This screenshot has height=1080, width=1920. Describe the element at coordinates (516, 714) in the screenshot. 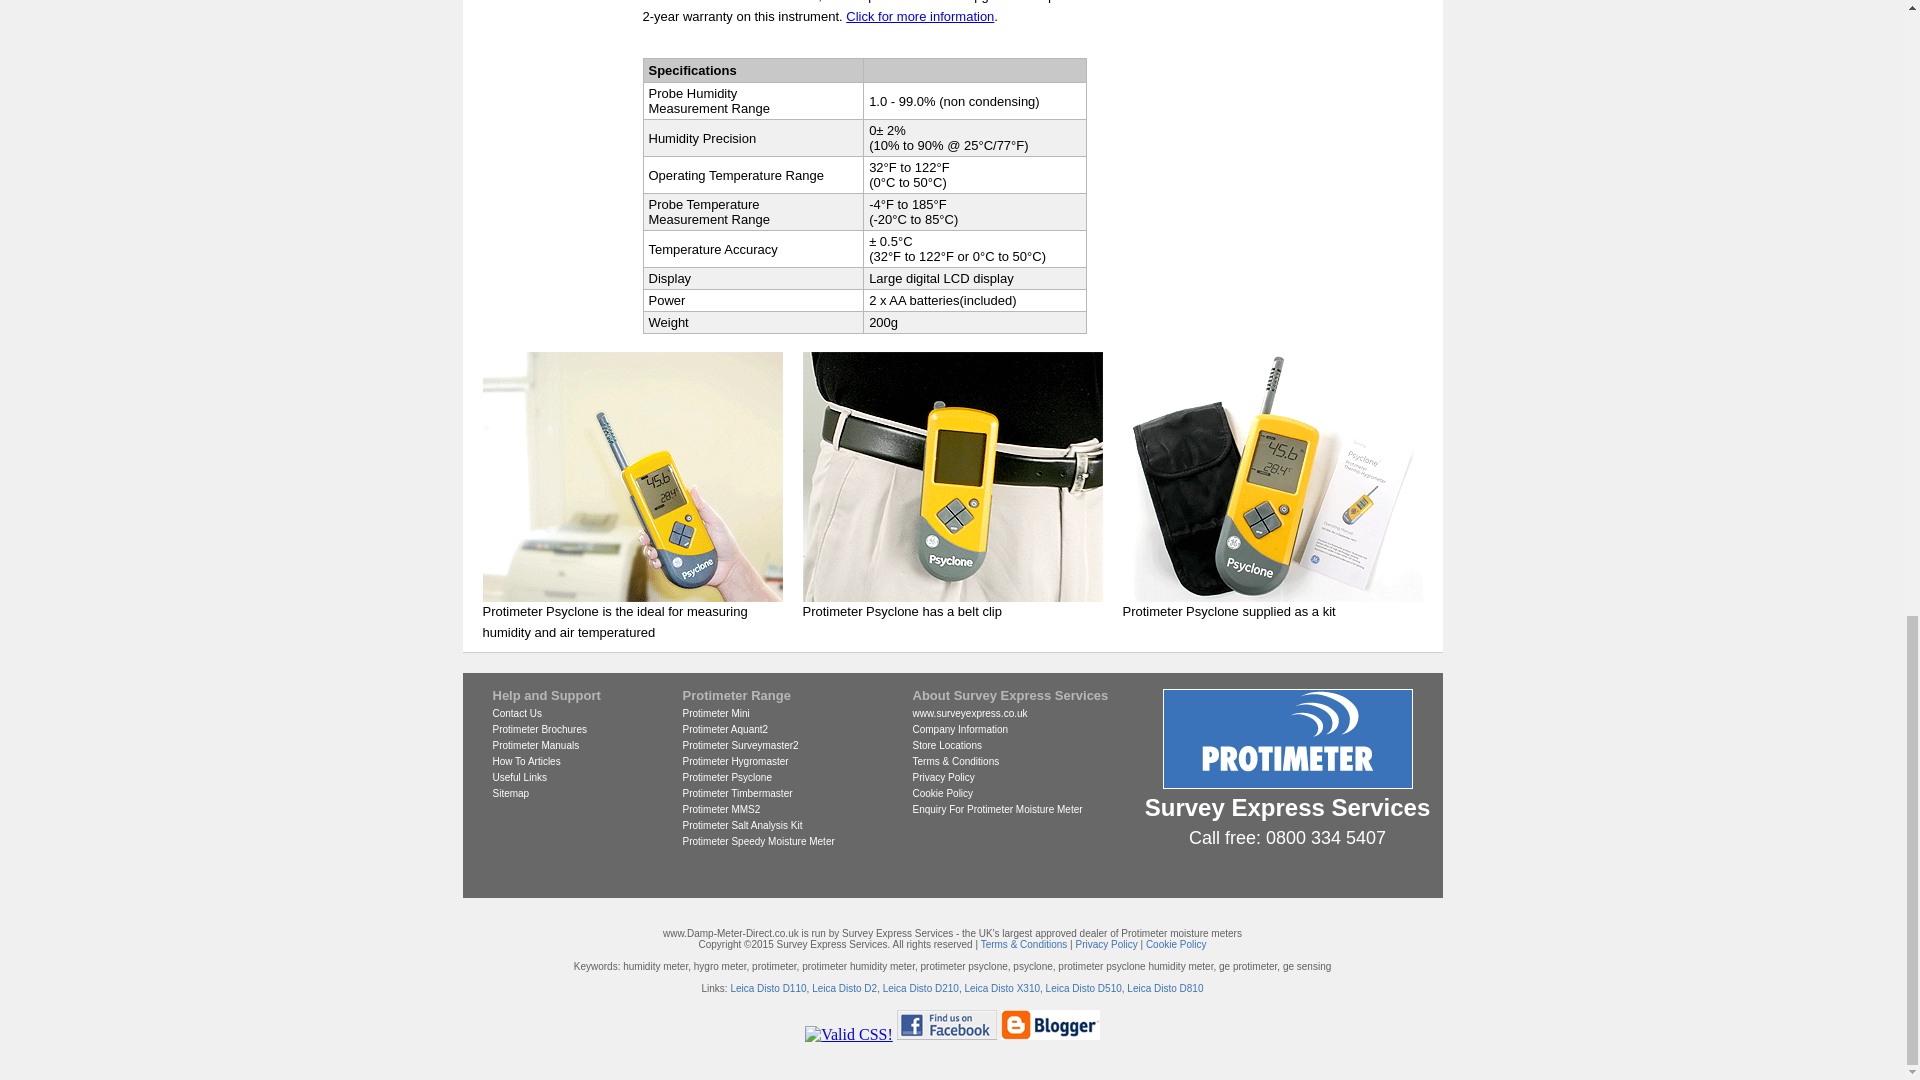

I see `Contact Us` at that location.